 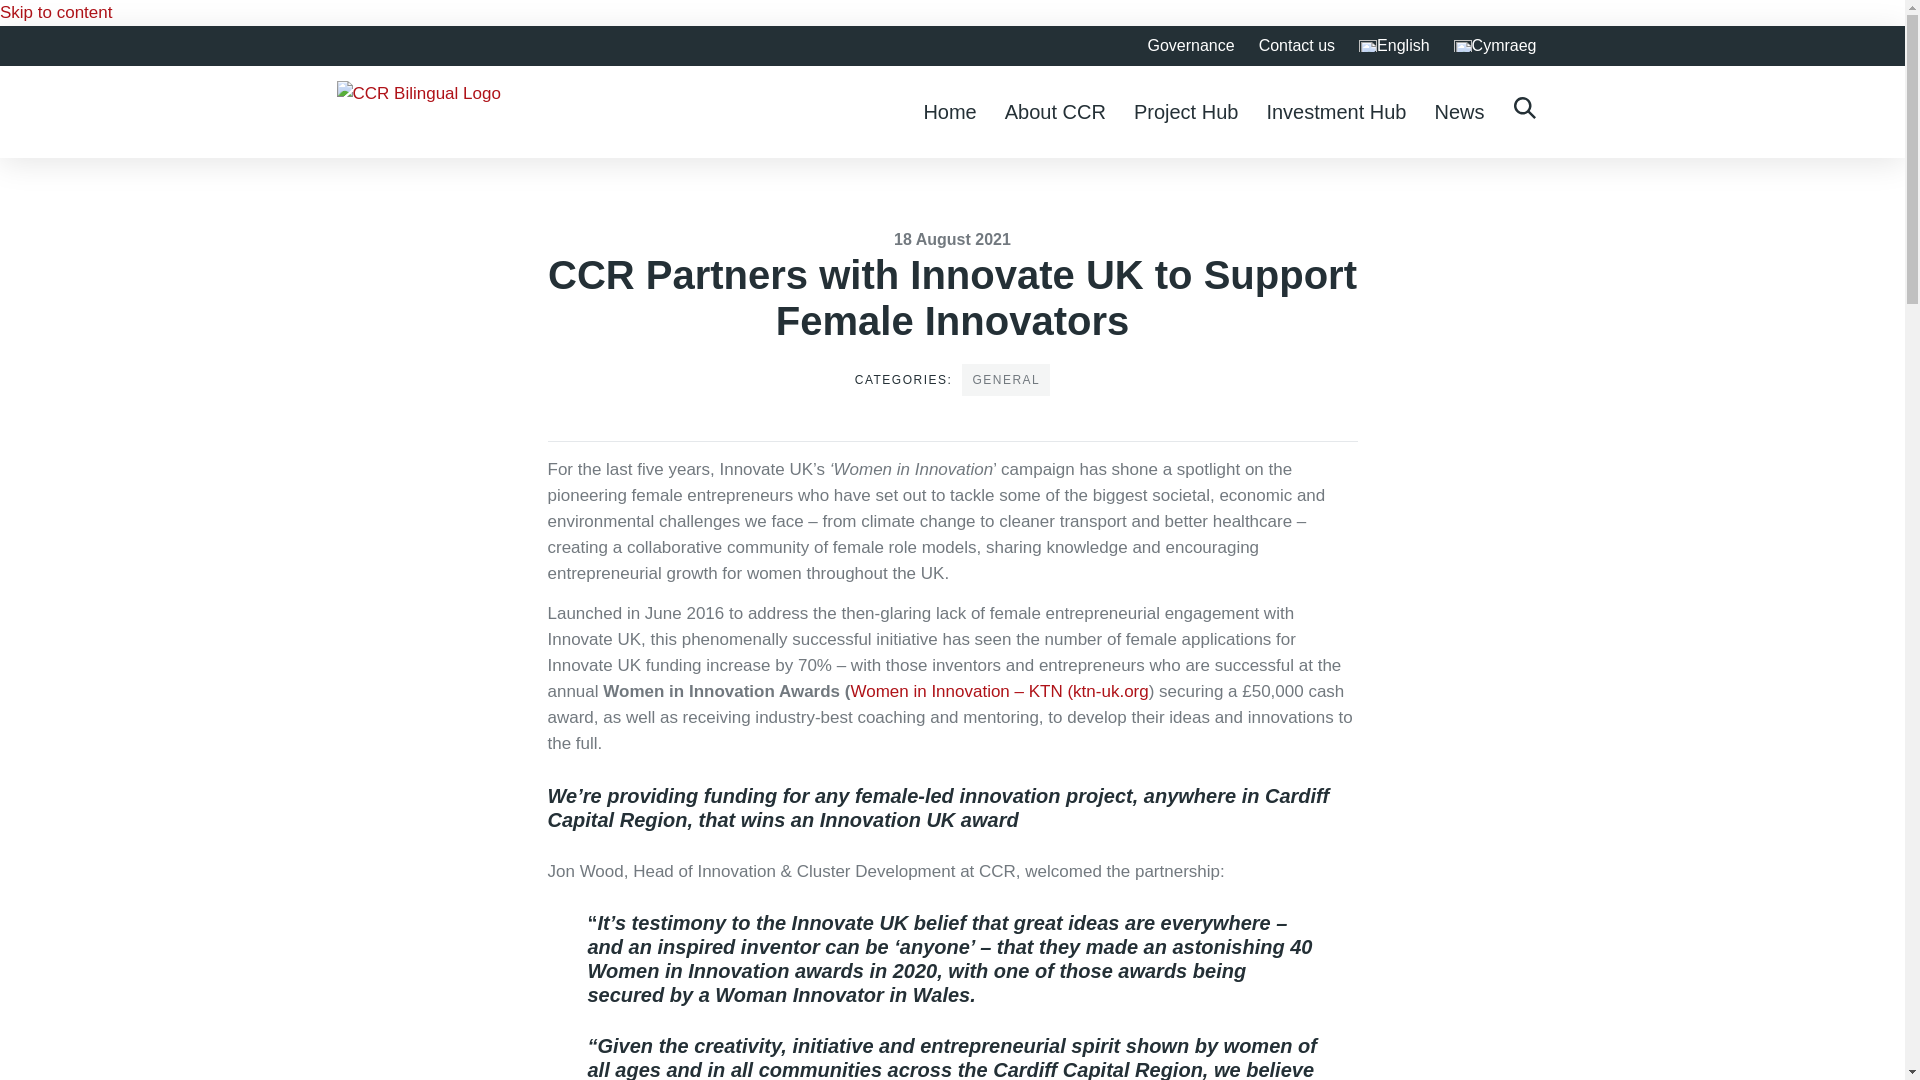 What do you see at coordinates (1054, 111) in the screenshot?
I see `About CCR` at bounding box center [1054, 111].